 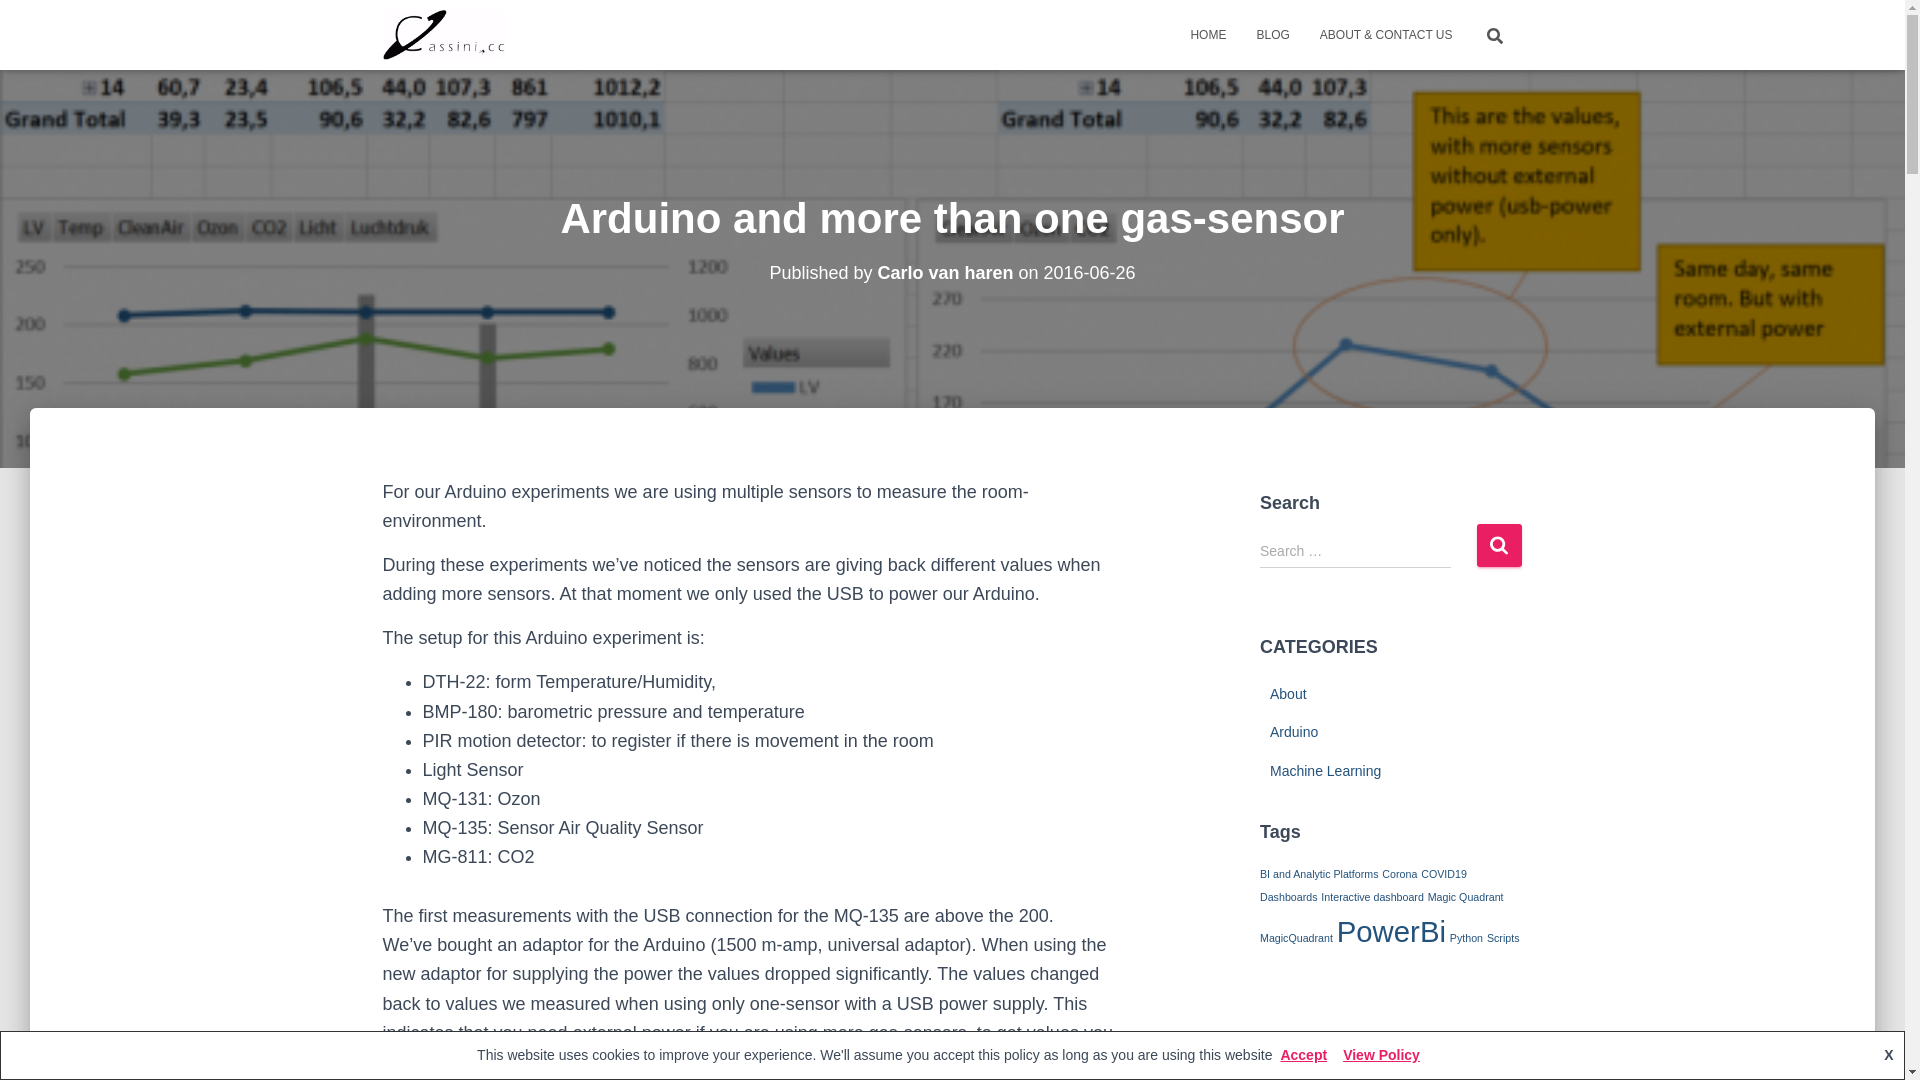 What do you see at coordinates (1288, 897) in the screenshot?
I see `Dashboards` at bounding box center [1288, 897].